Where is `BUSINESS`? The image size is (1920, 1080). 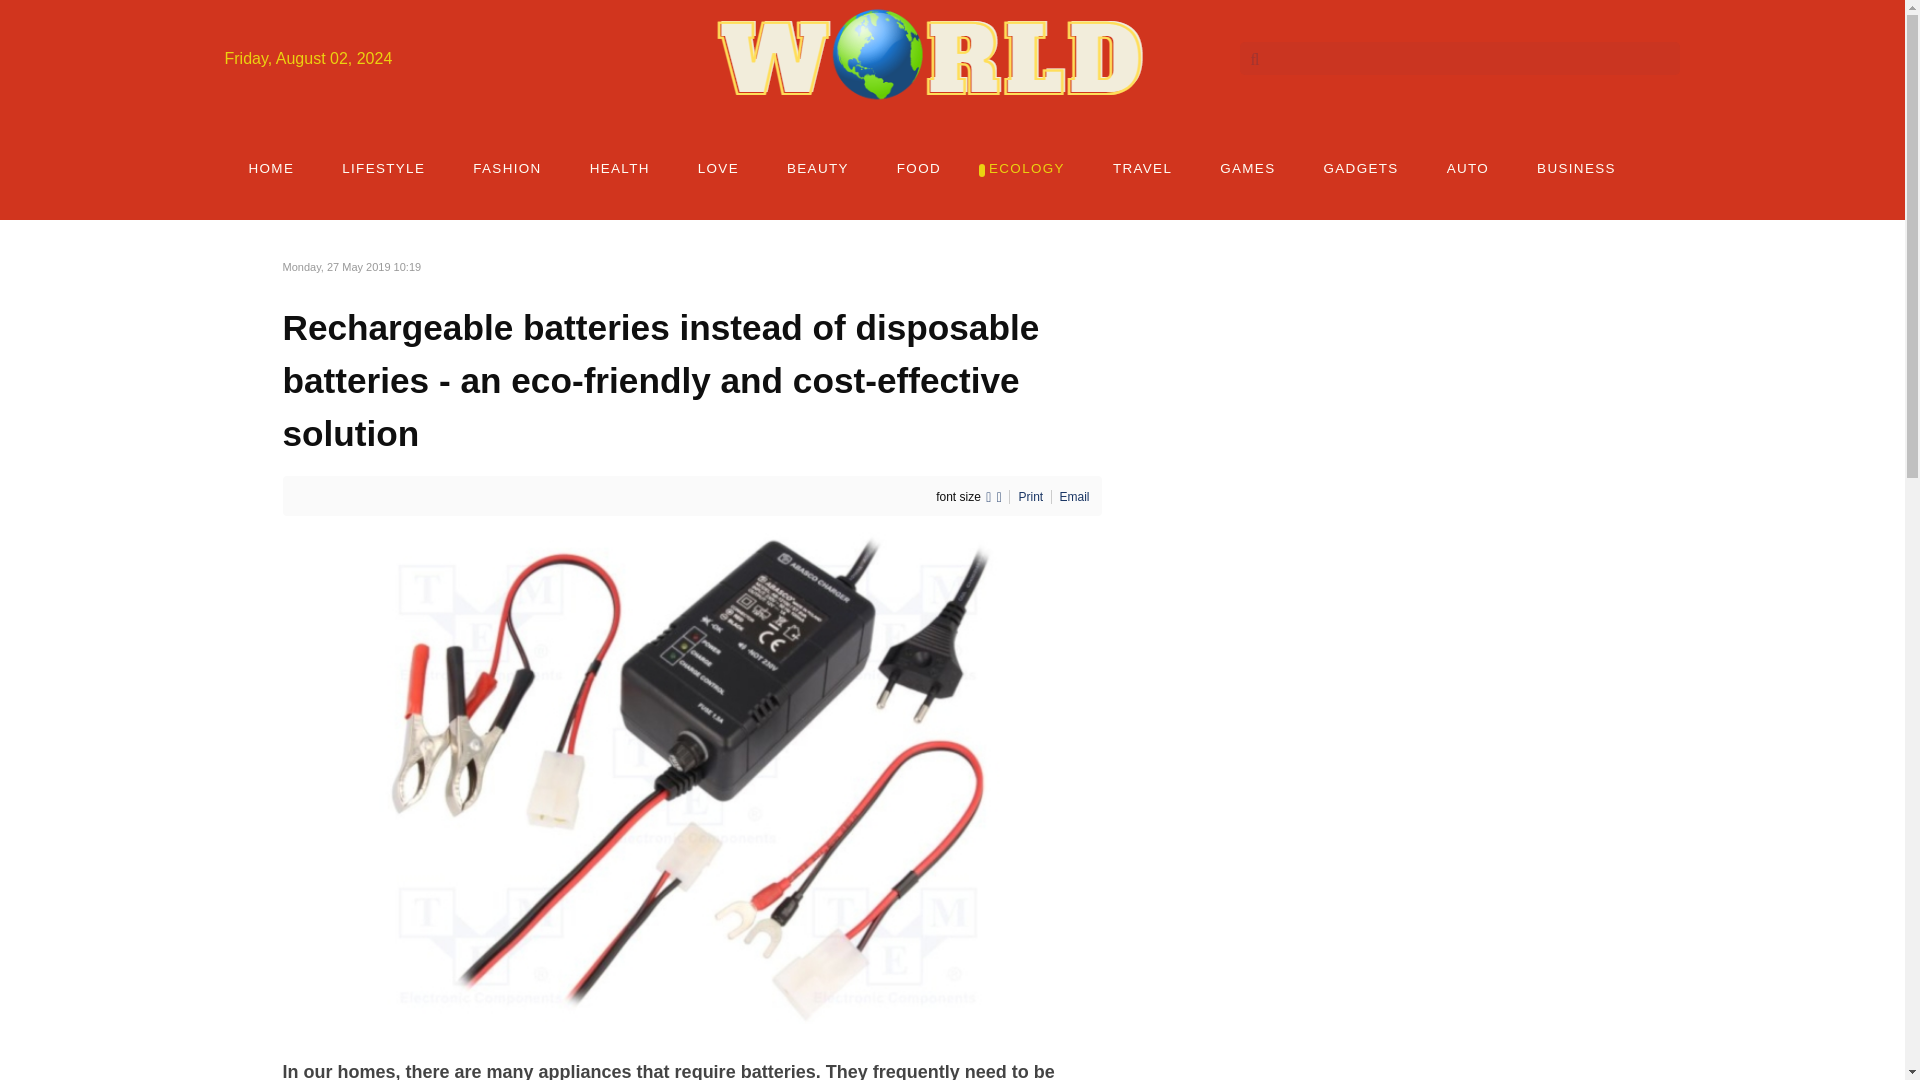
BUSINESS is located at coordinates (1576, 168).